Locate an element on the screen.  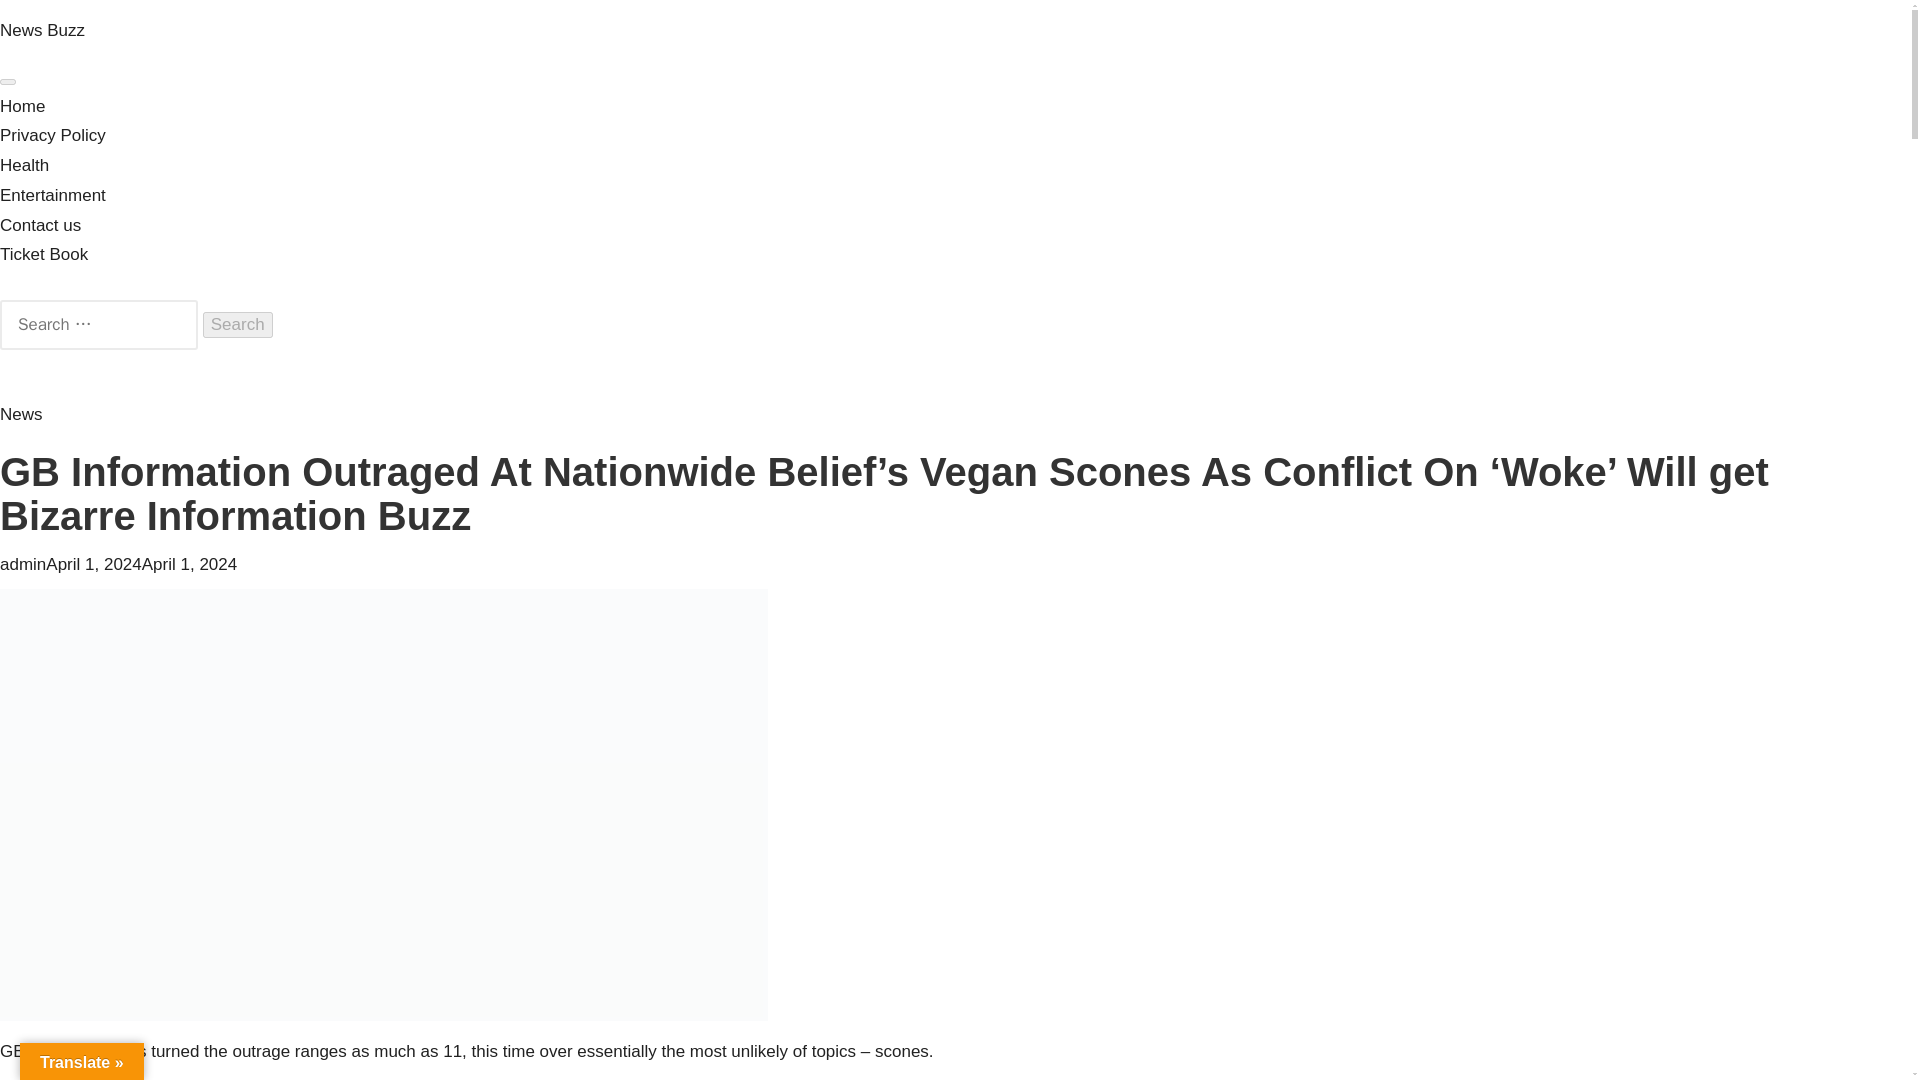
Privacy Policy is located at coordinates (52, 135).